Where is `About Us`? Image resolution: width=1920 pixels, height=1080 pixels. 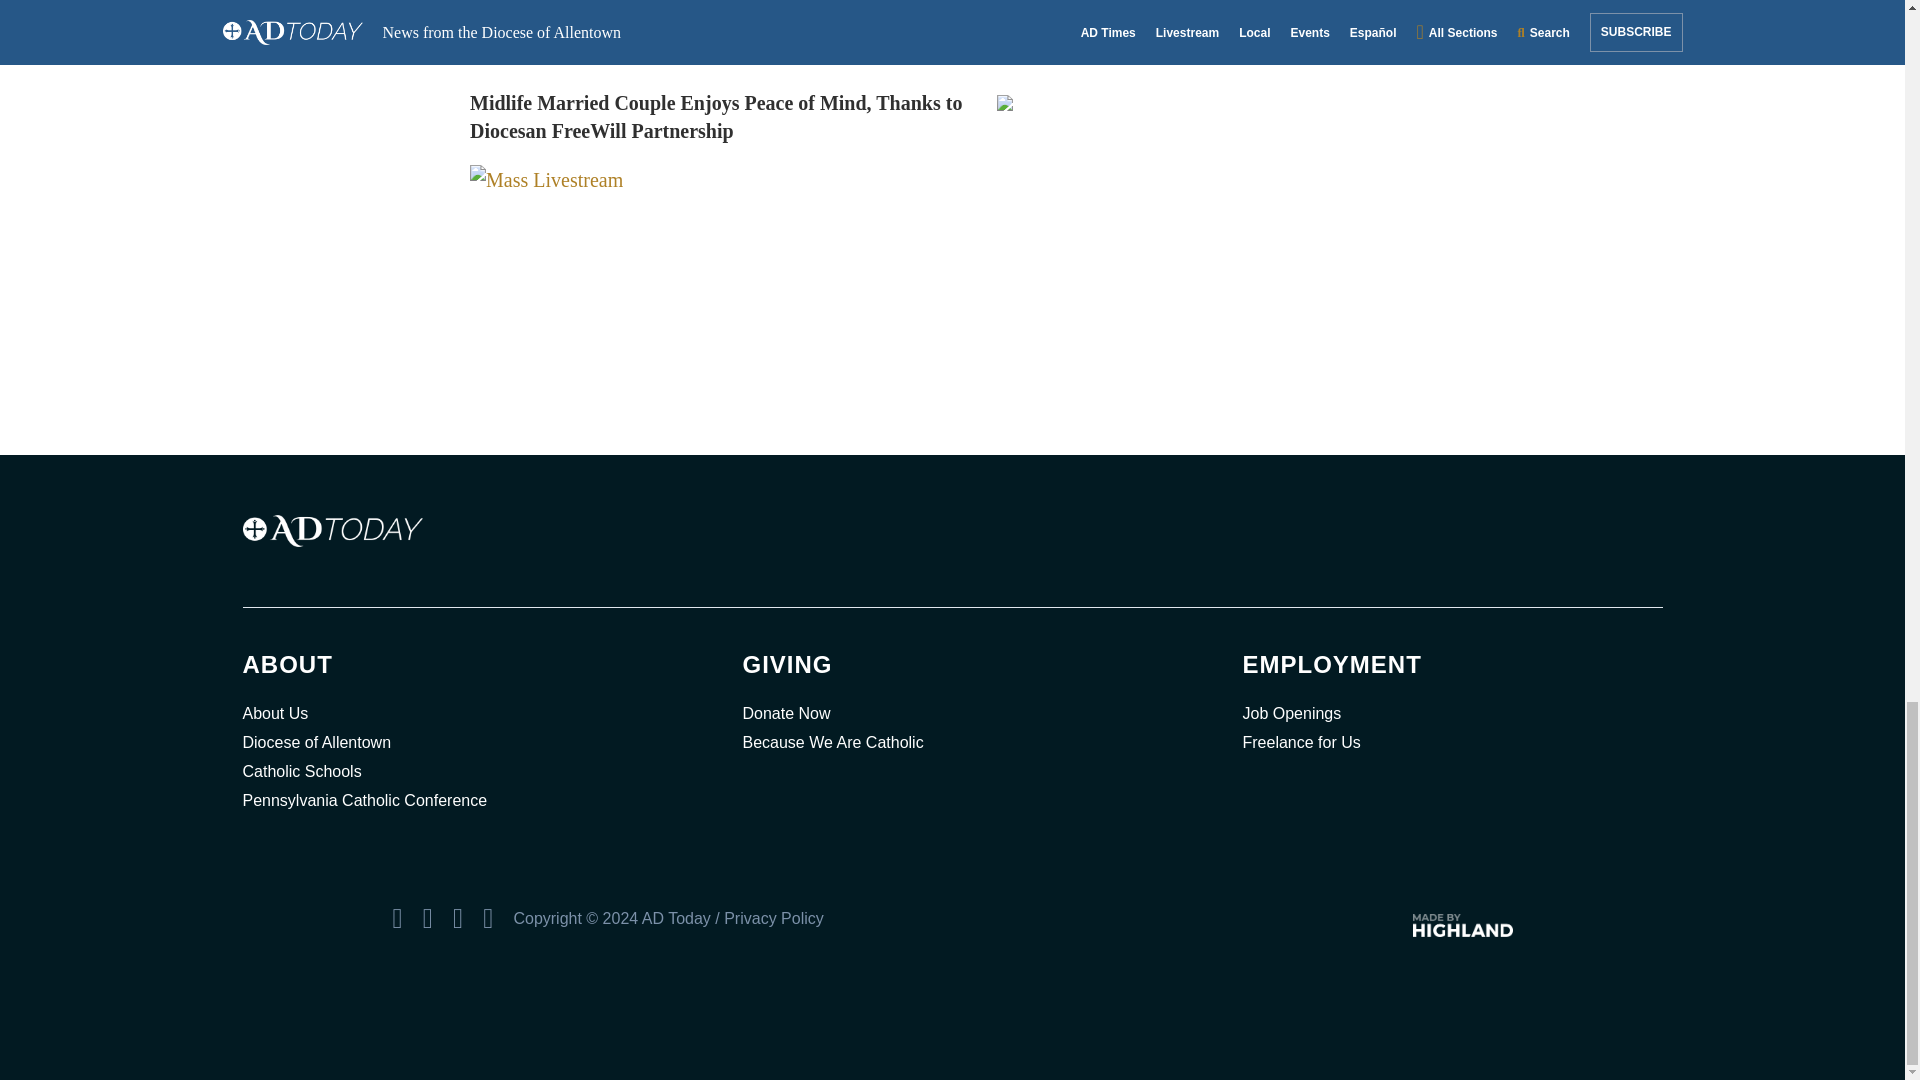 About Us is located at coordinates (452, 714).